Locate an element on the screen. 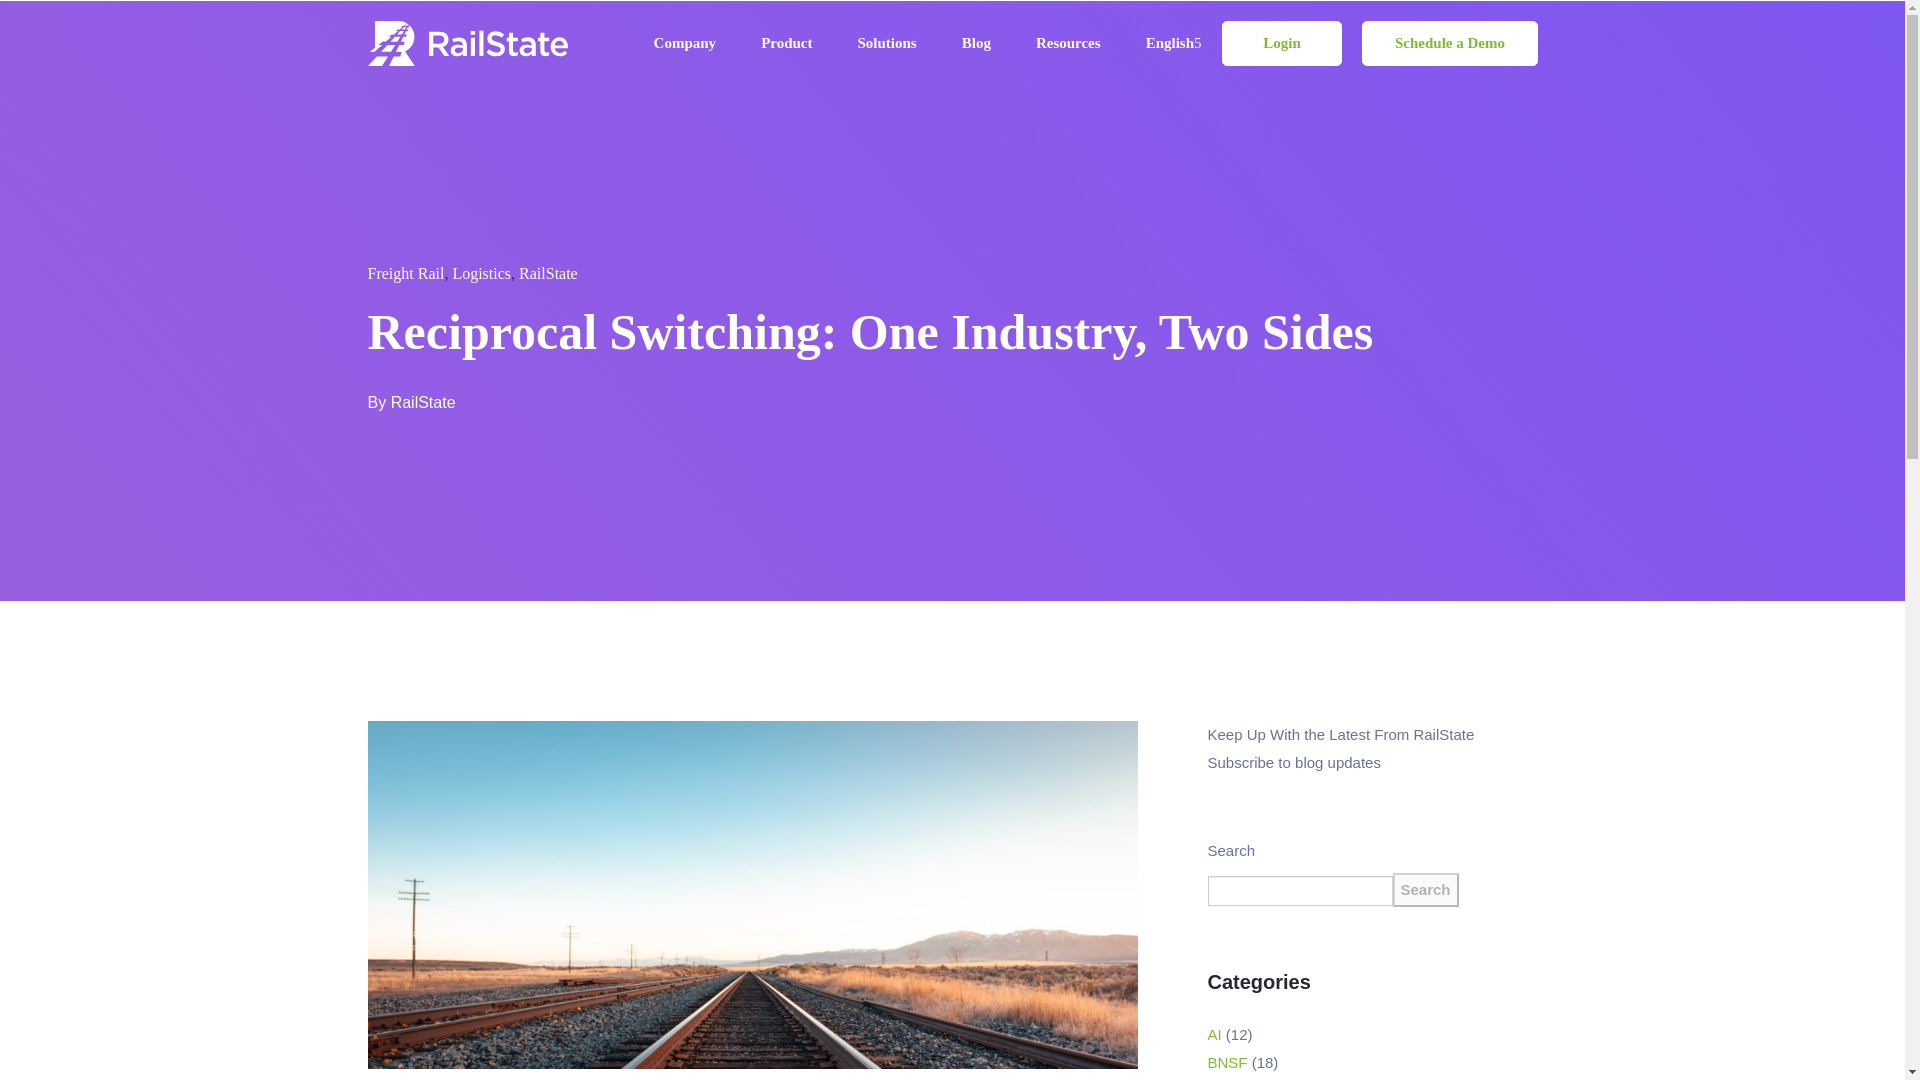 The image size is (1920, 1080). RailState is located at coordinates (424, 402).